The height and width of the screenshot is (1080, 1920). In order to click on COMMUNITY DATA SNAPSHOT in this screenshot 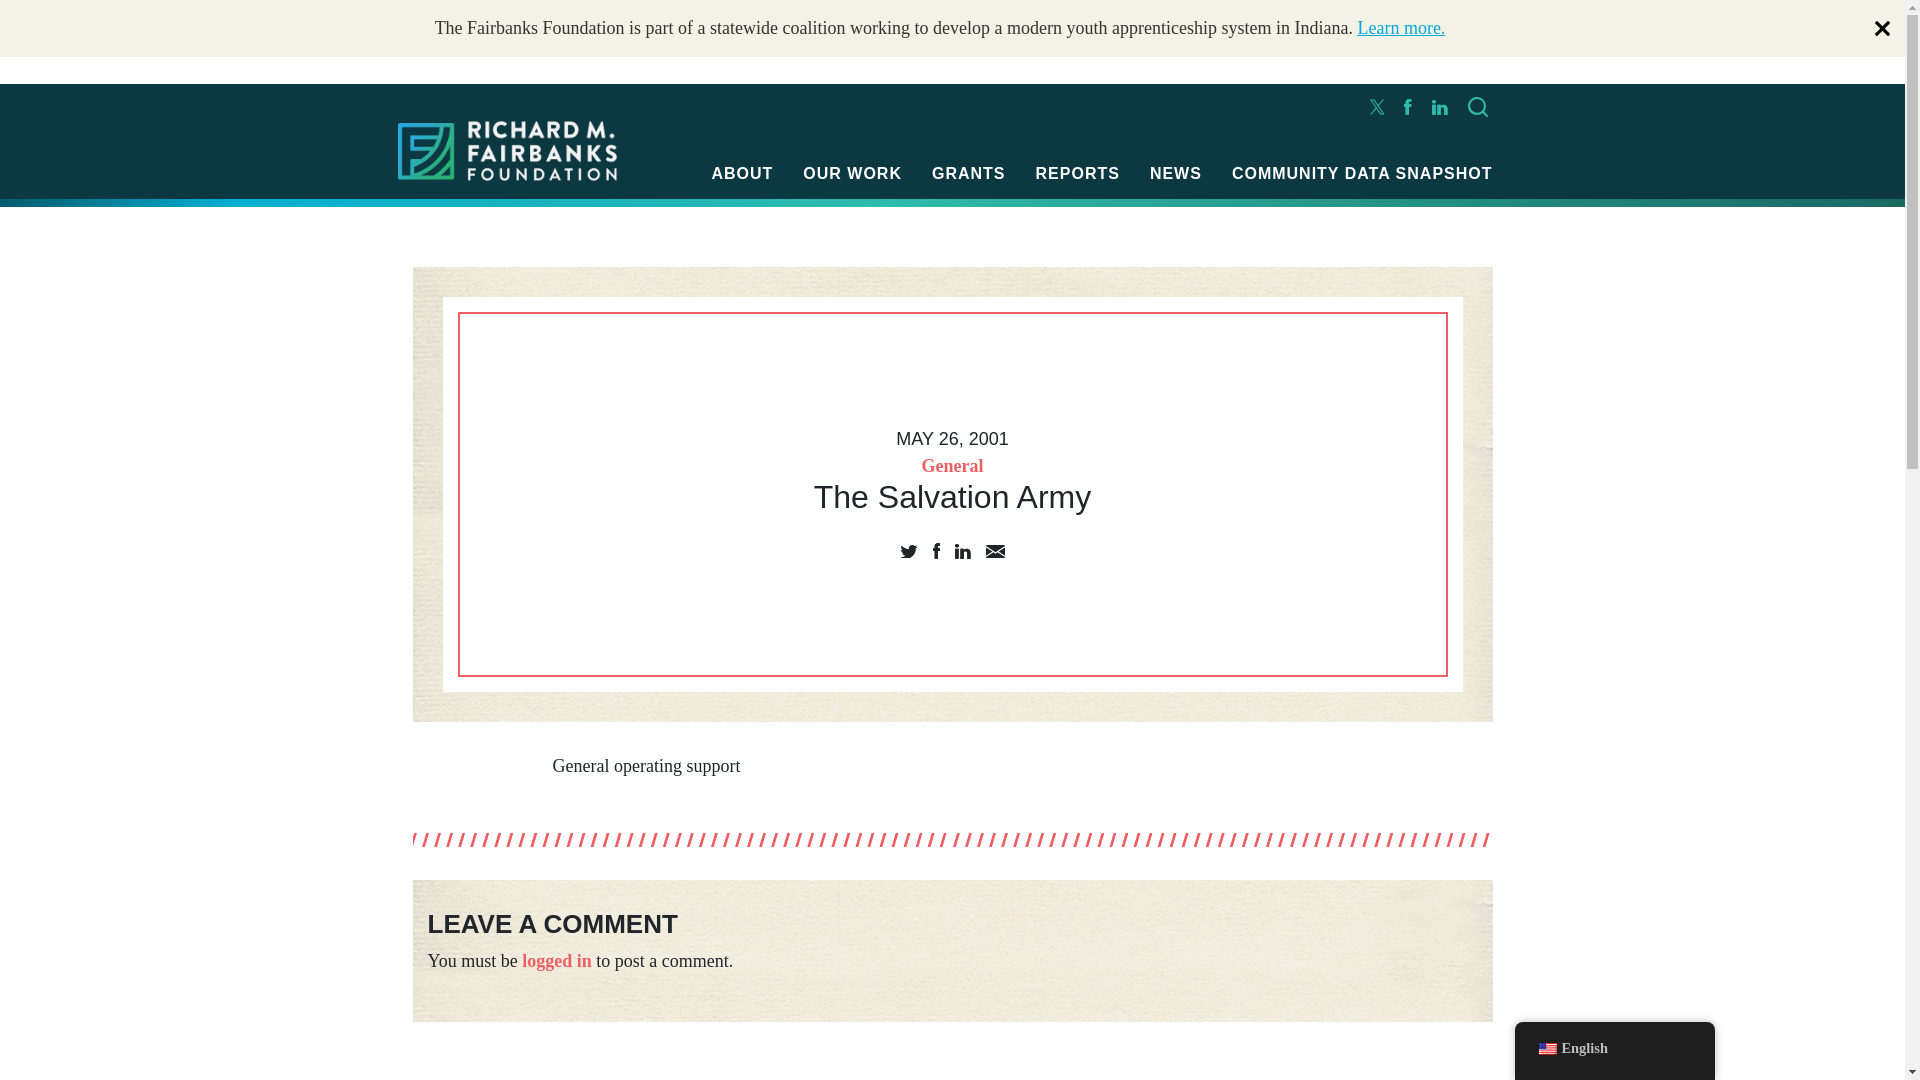, I will do `click(1362, 173)`.